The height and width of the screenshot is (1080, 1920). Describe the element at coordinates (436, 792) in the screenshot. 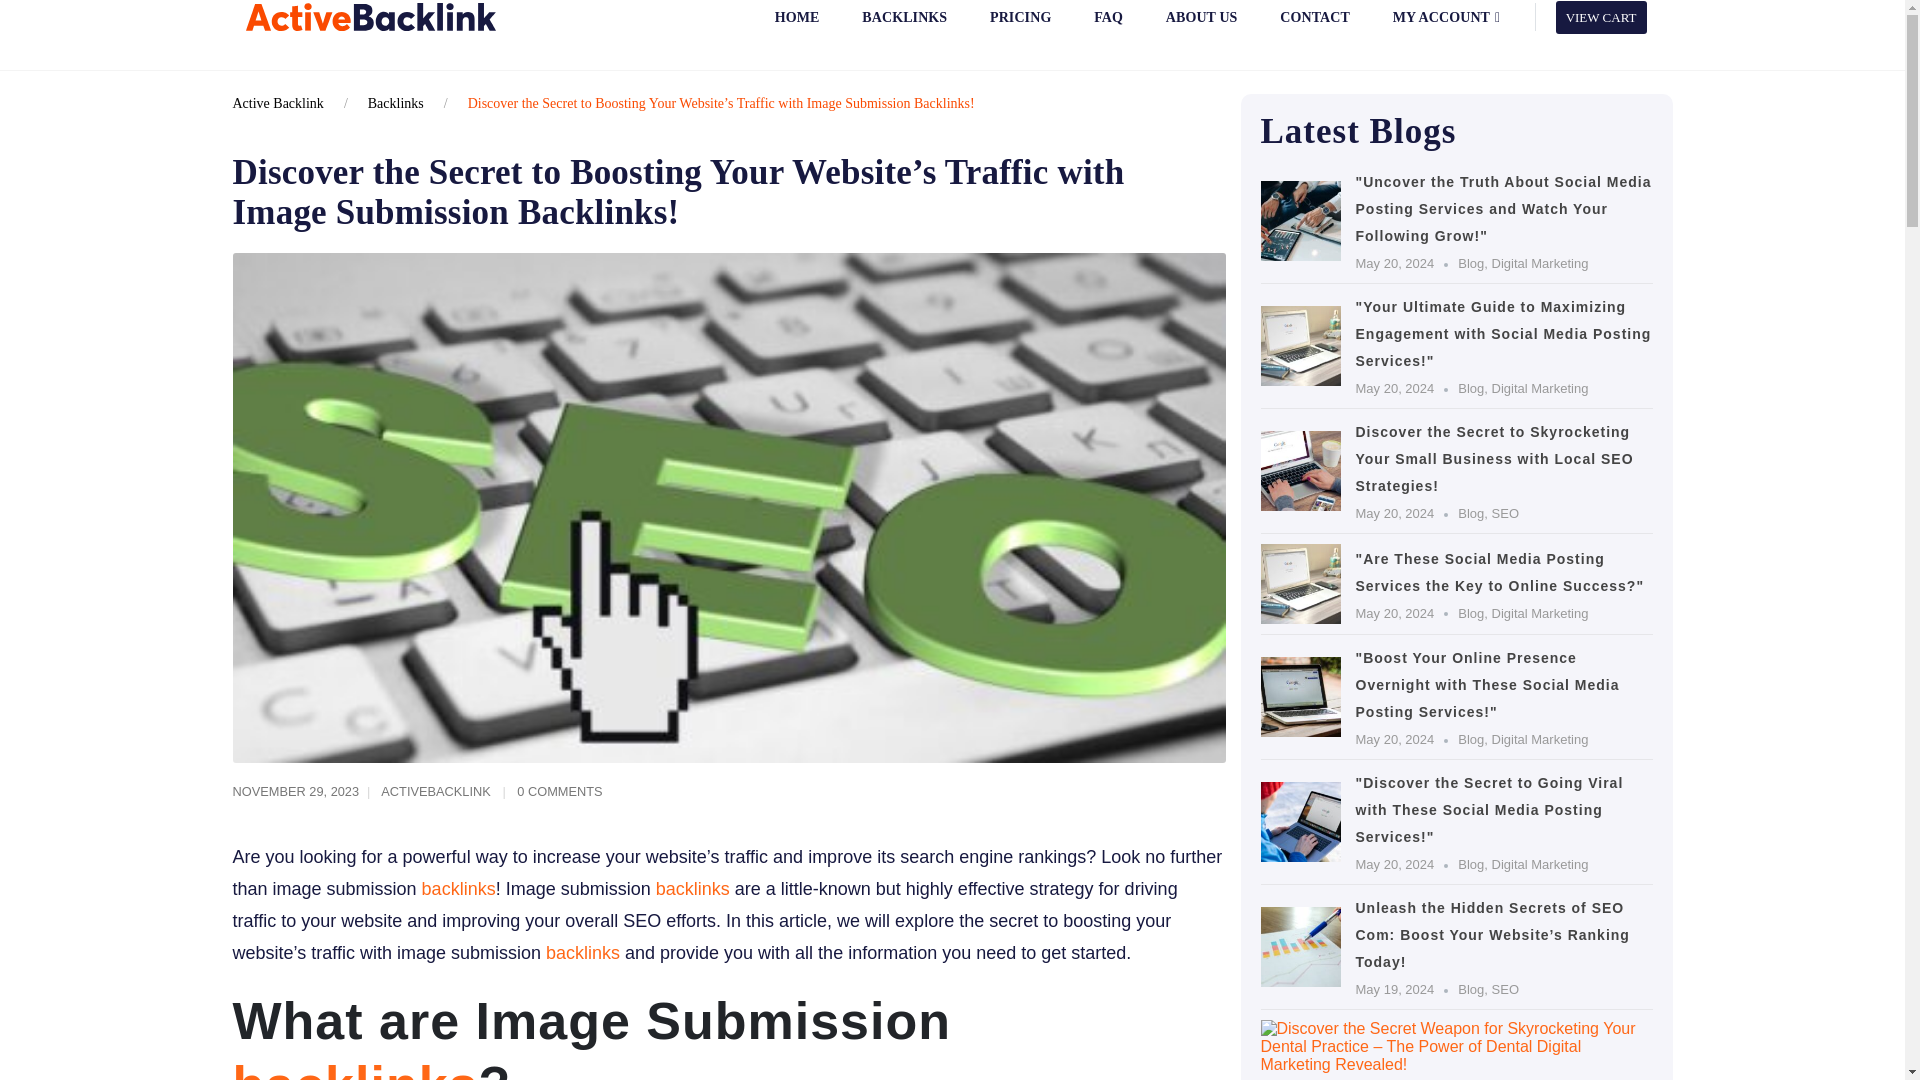

I see `Posts by activebacklink` at that location.